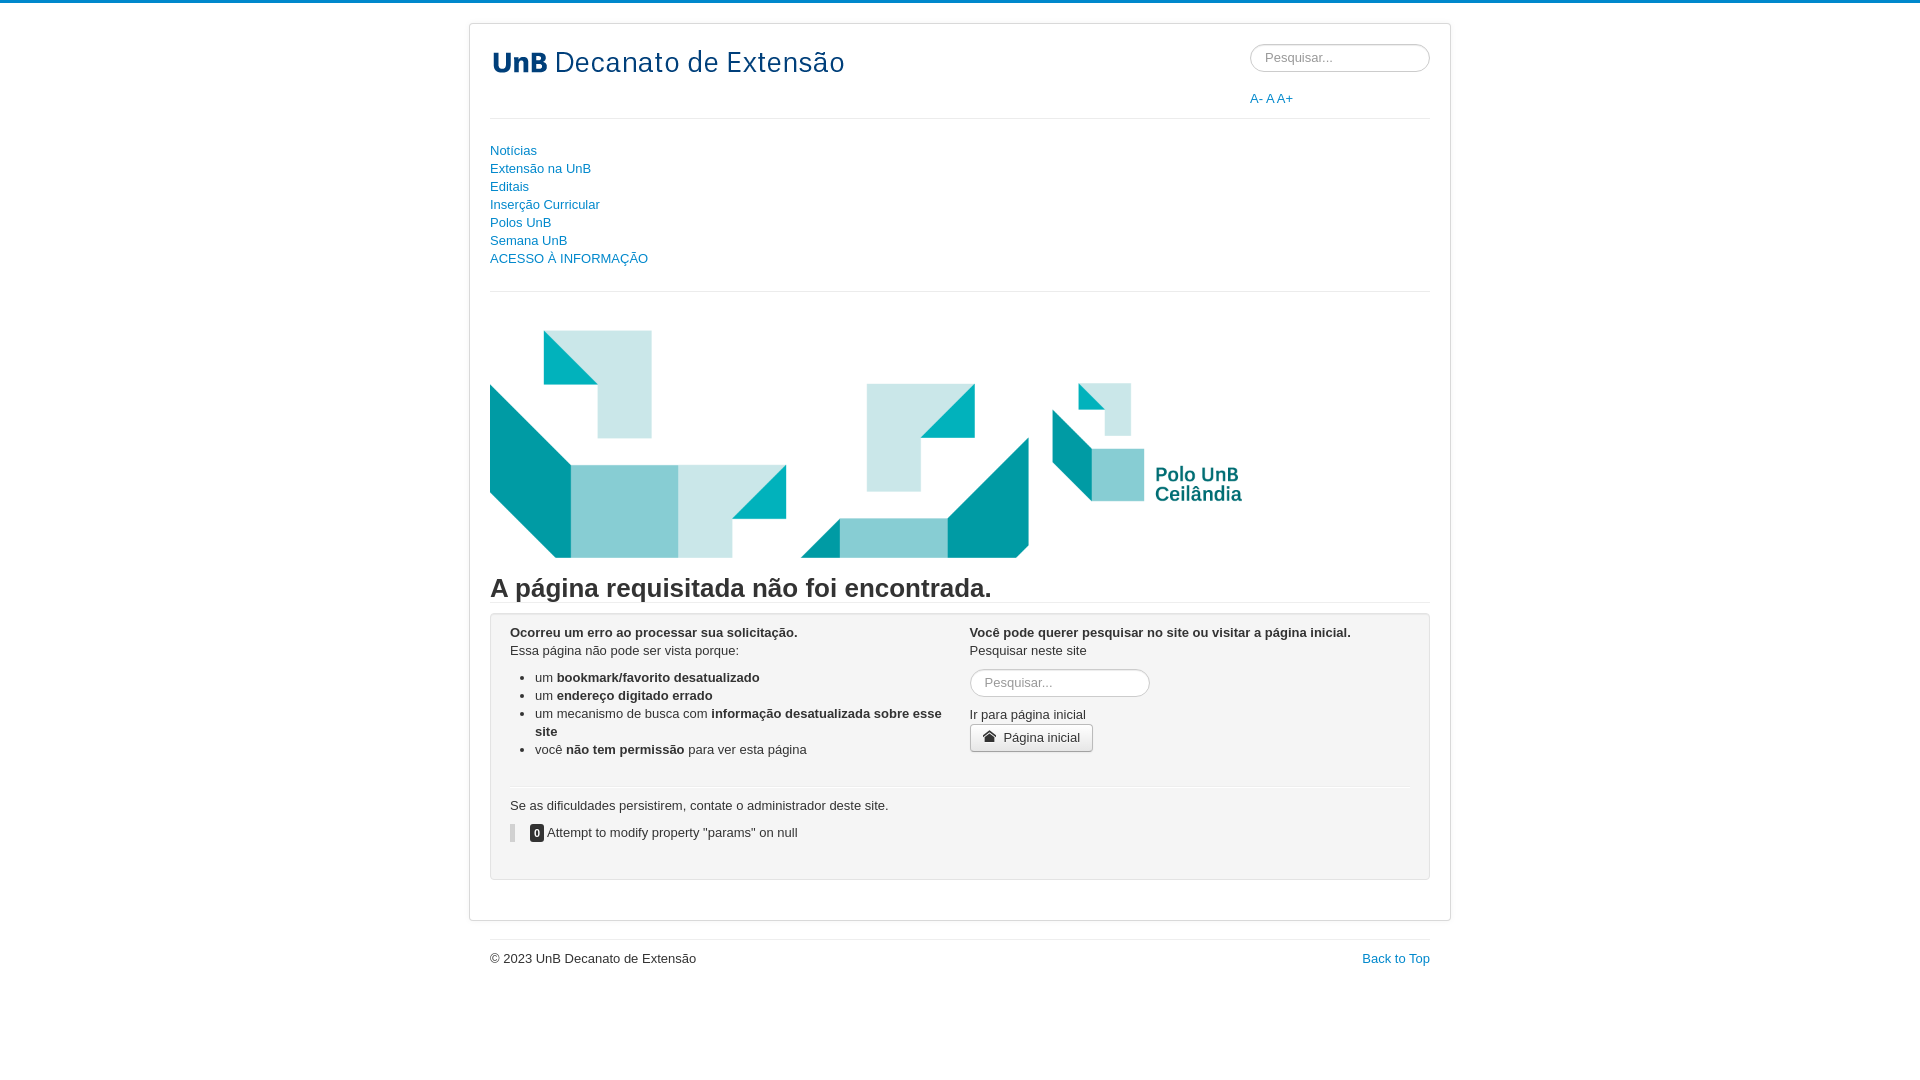  I want to click on A+, so click(1285, 98).